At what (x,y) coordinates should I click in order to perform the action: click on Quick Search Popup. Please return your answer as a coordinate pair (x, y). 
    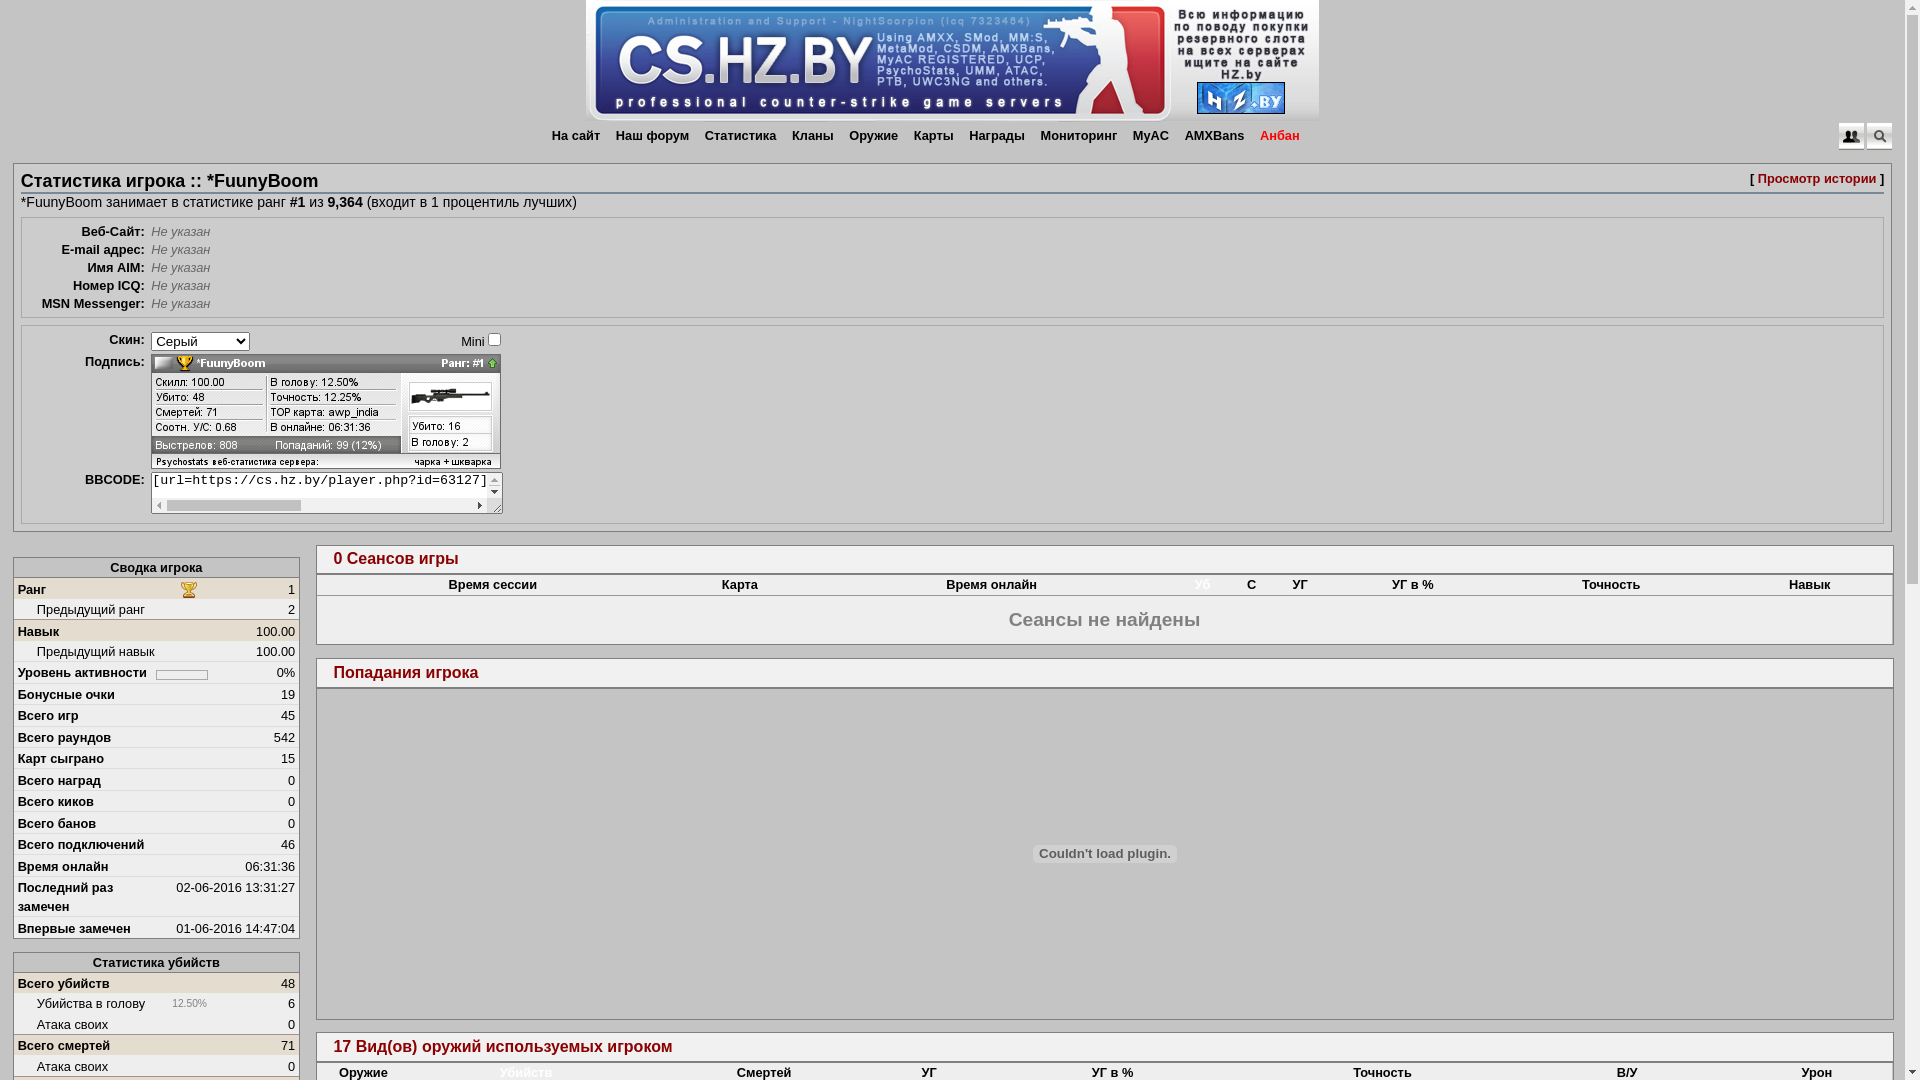
    Looking at the image, I should click on (1880, 136).